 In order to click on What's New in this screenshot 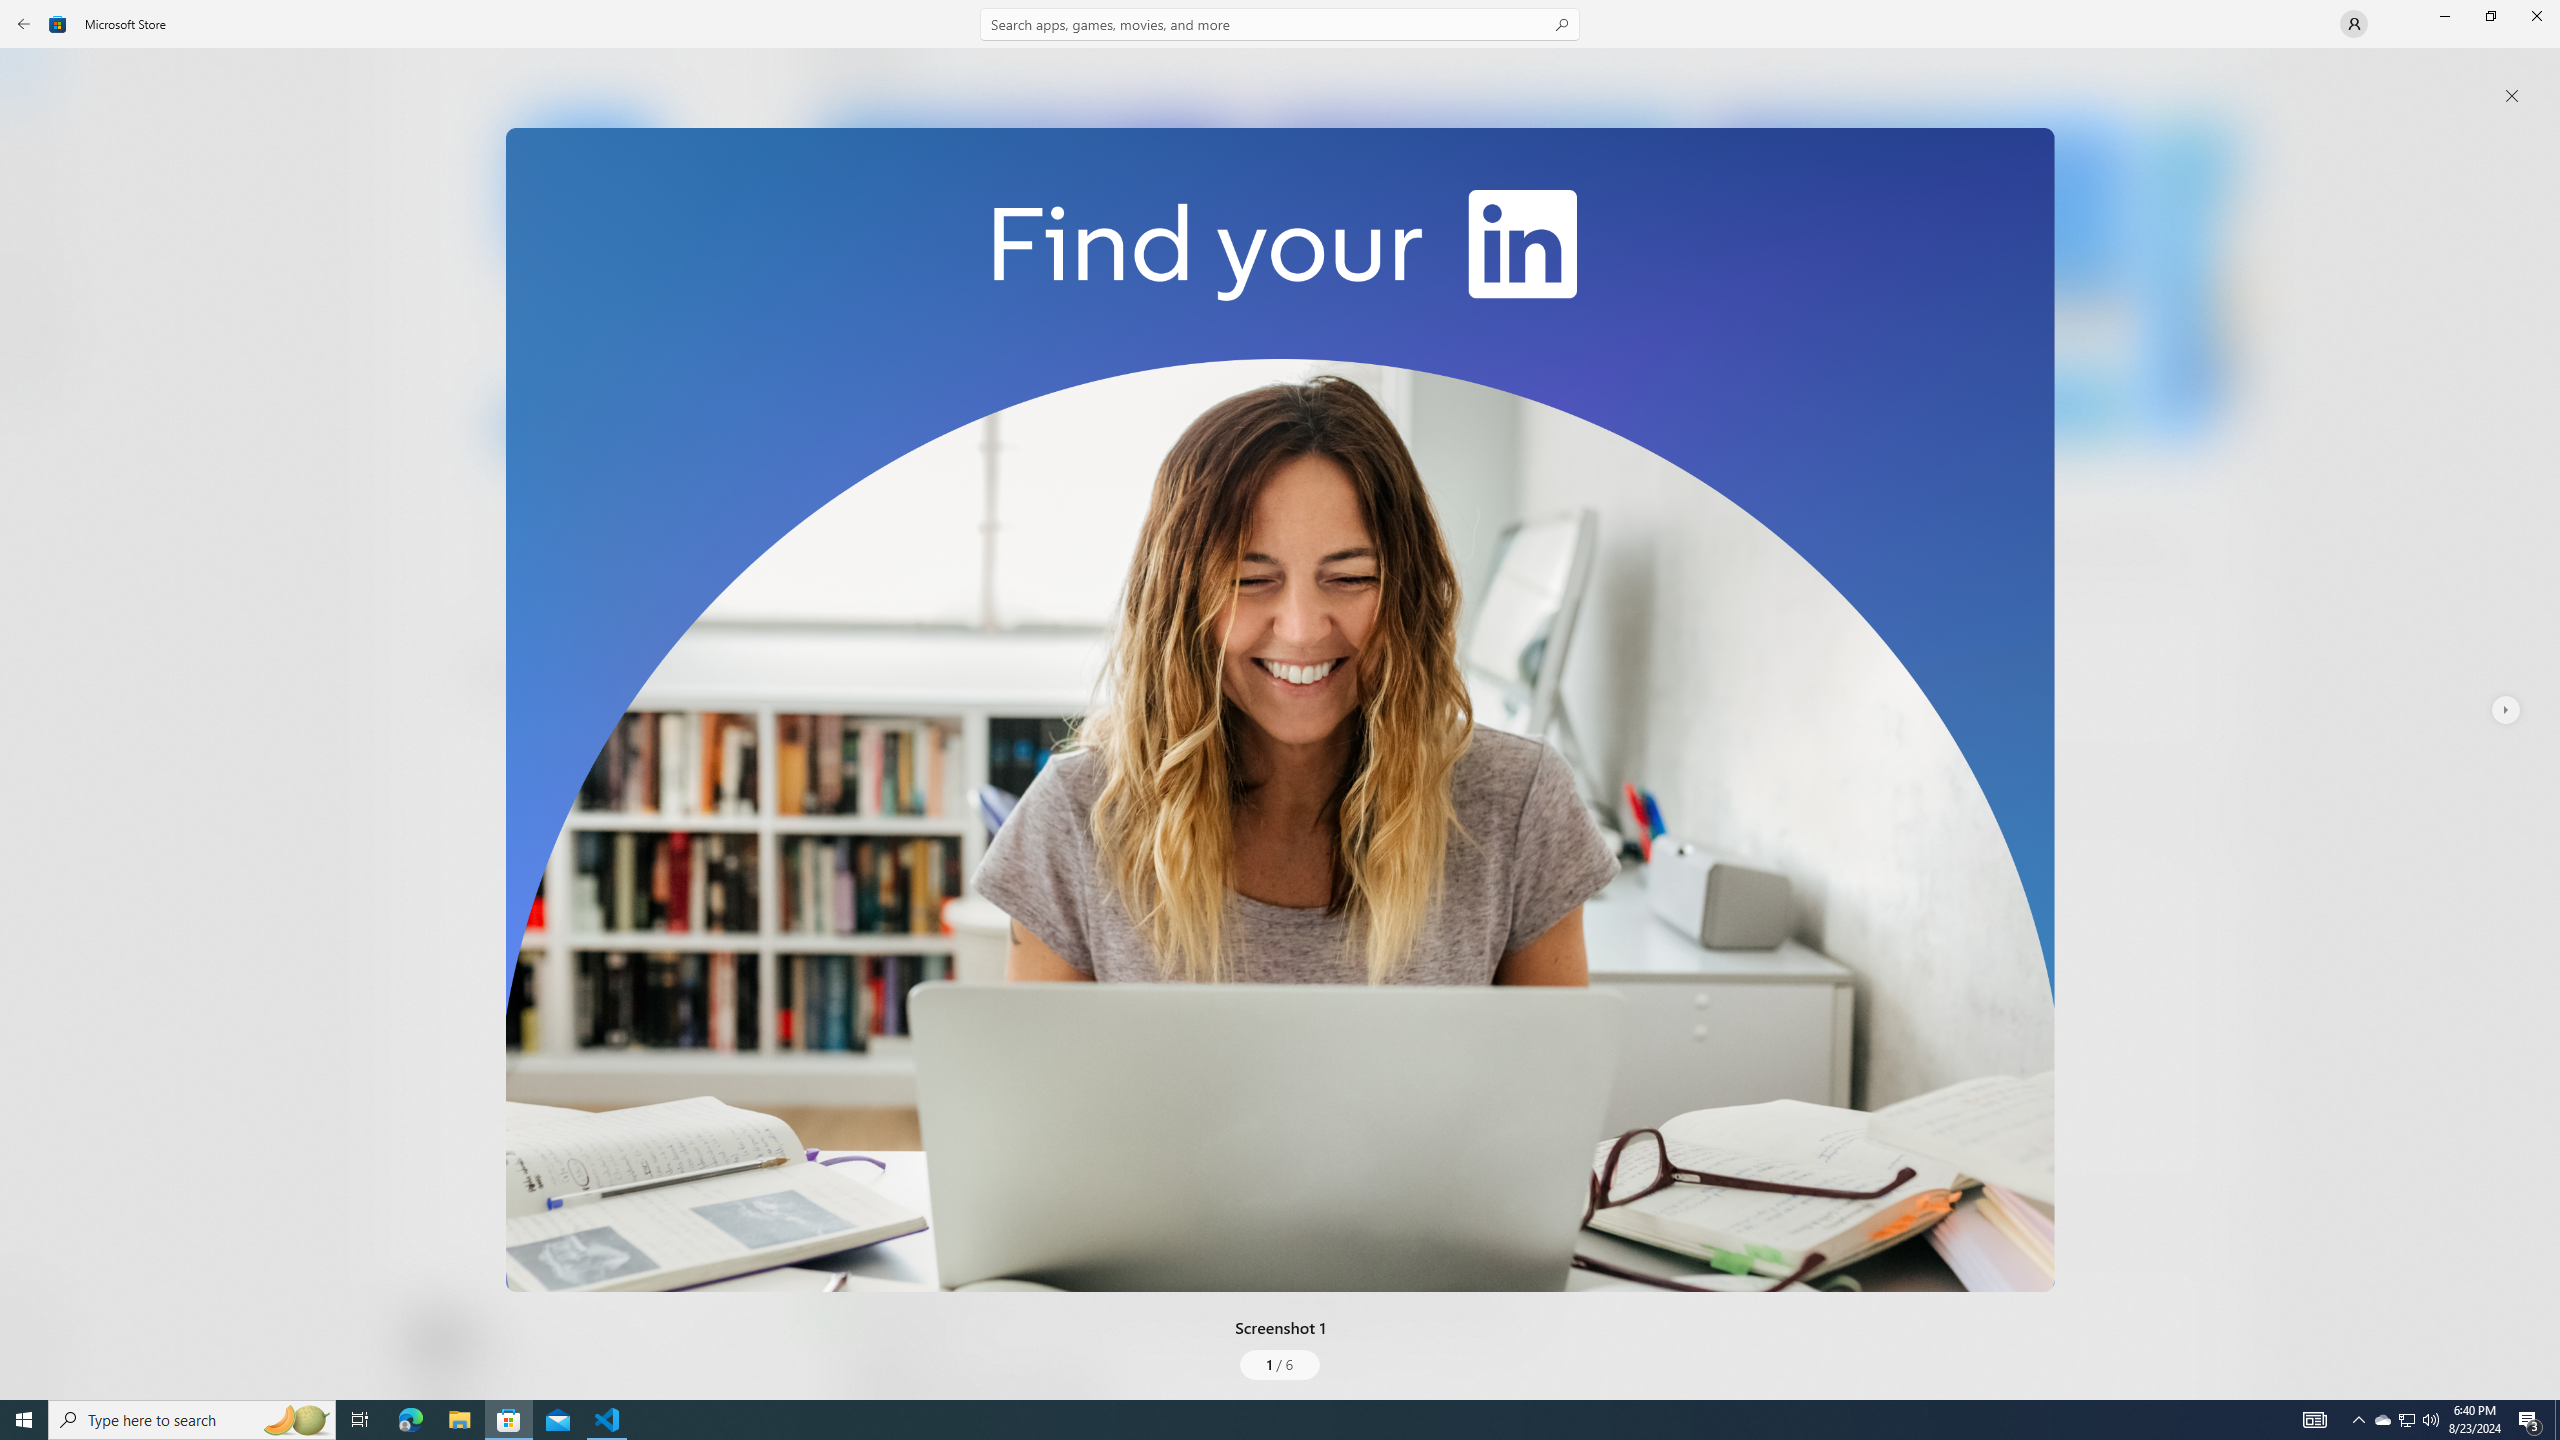, I will do `click(36, 1299)`.